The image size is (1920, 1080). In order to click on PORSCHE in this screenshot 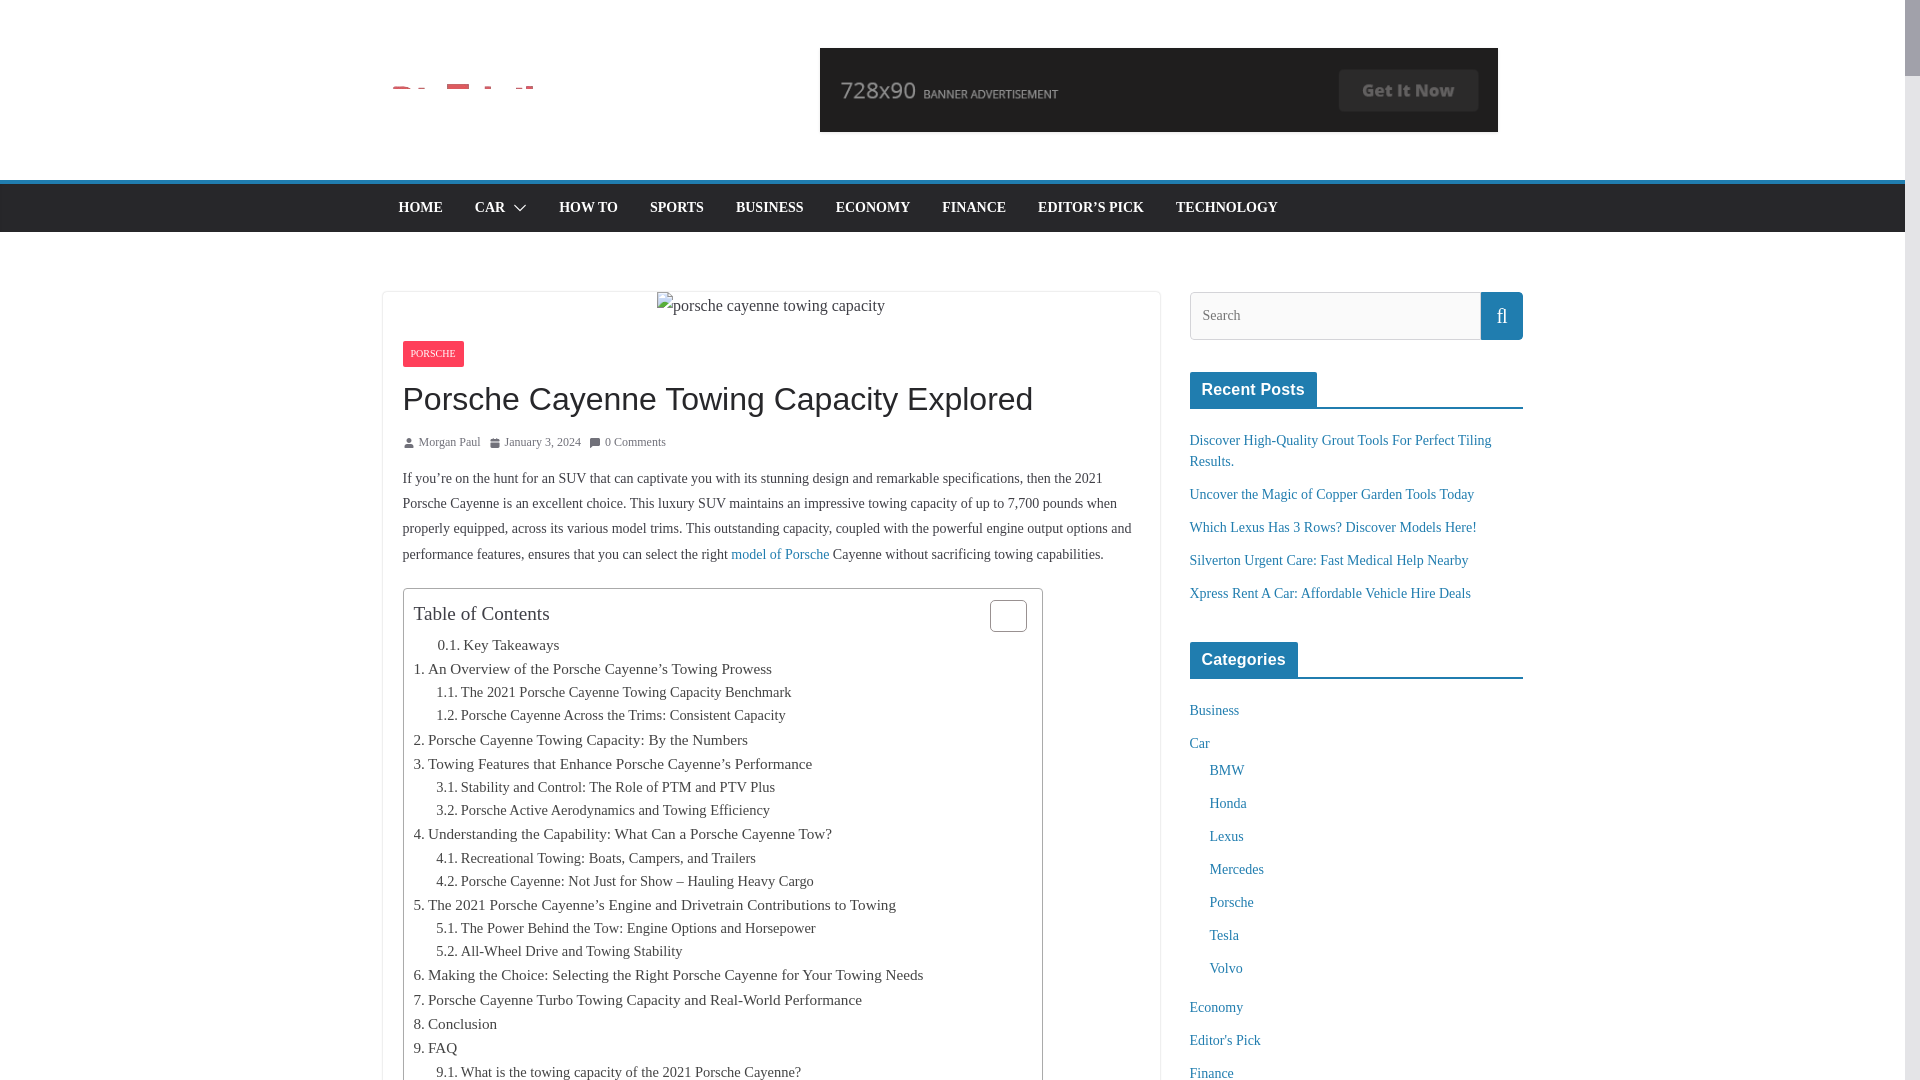, I will do `click(432, 354)`.